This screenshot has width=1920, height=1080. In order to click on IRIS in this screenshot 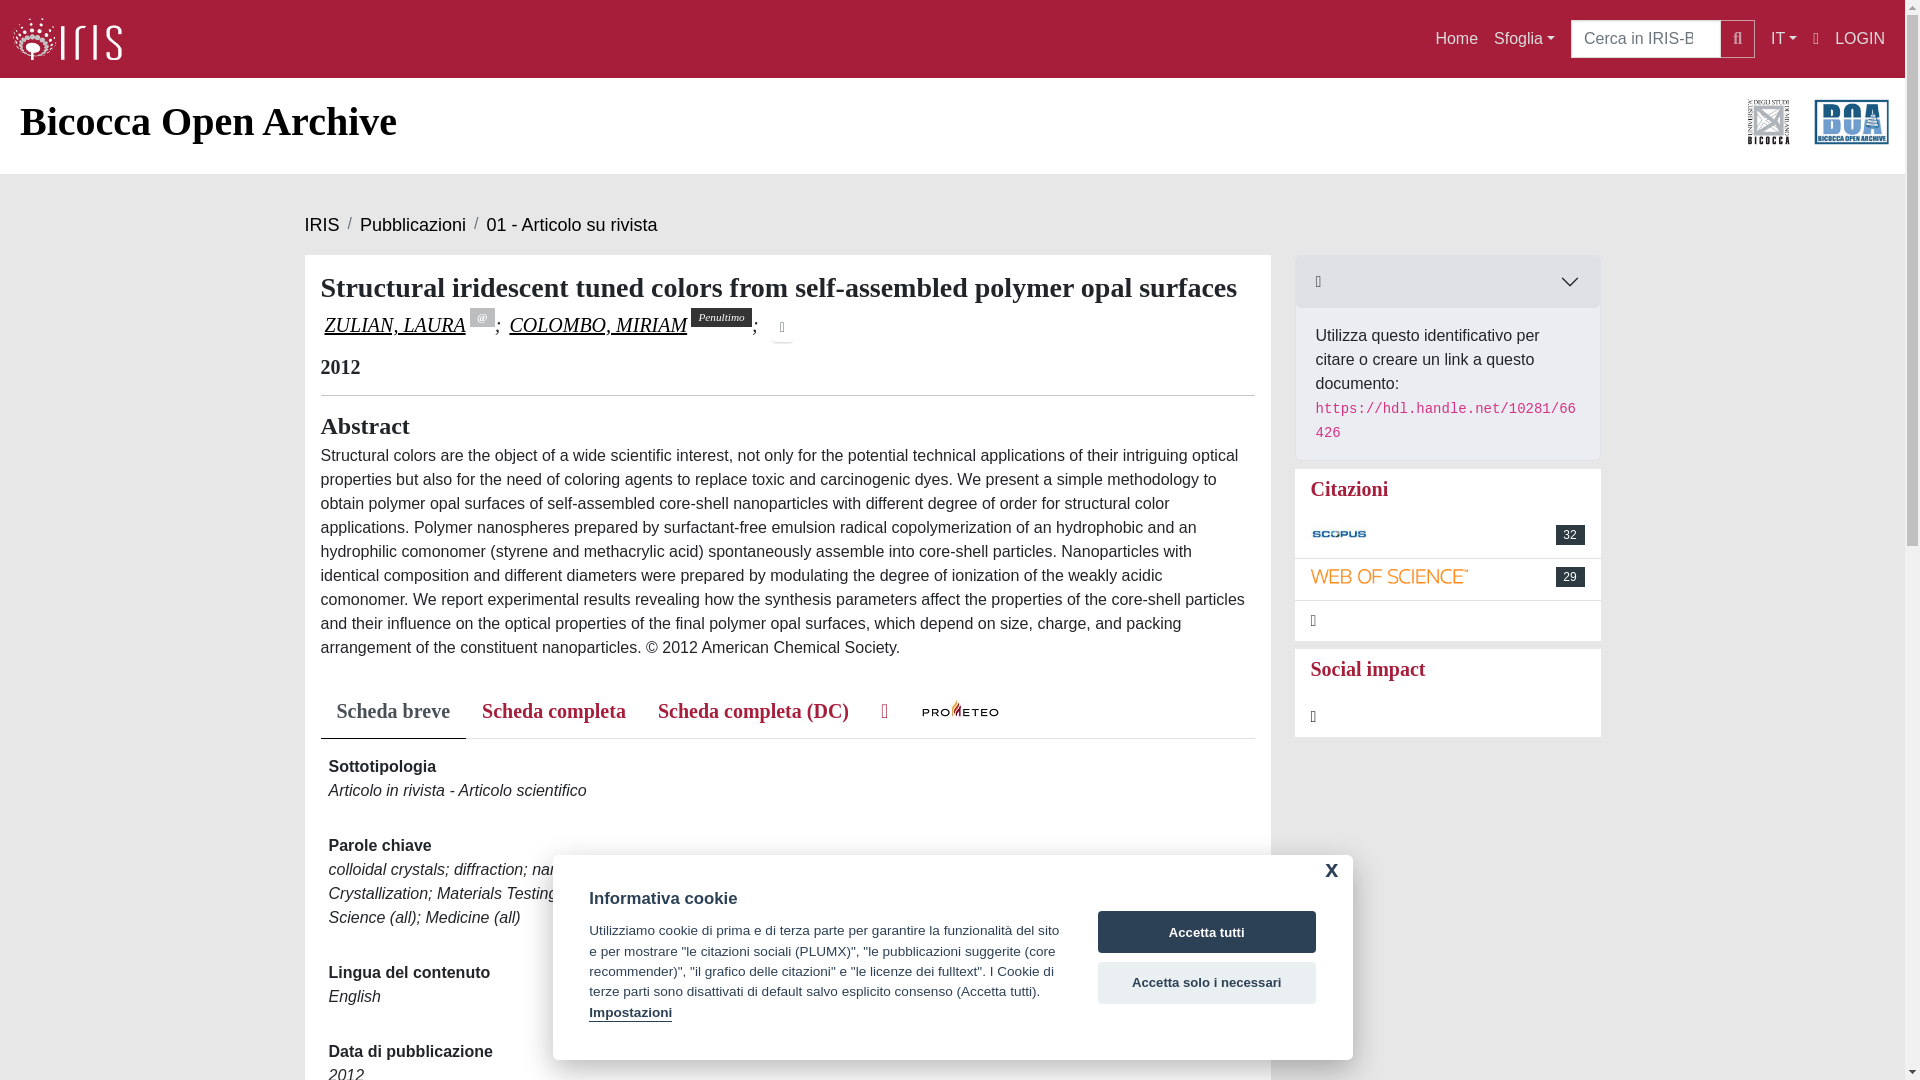, I will do `click(321, 224)`.